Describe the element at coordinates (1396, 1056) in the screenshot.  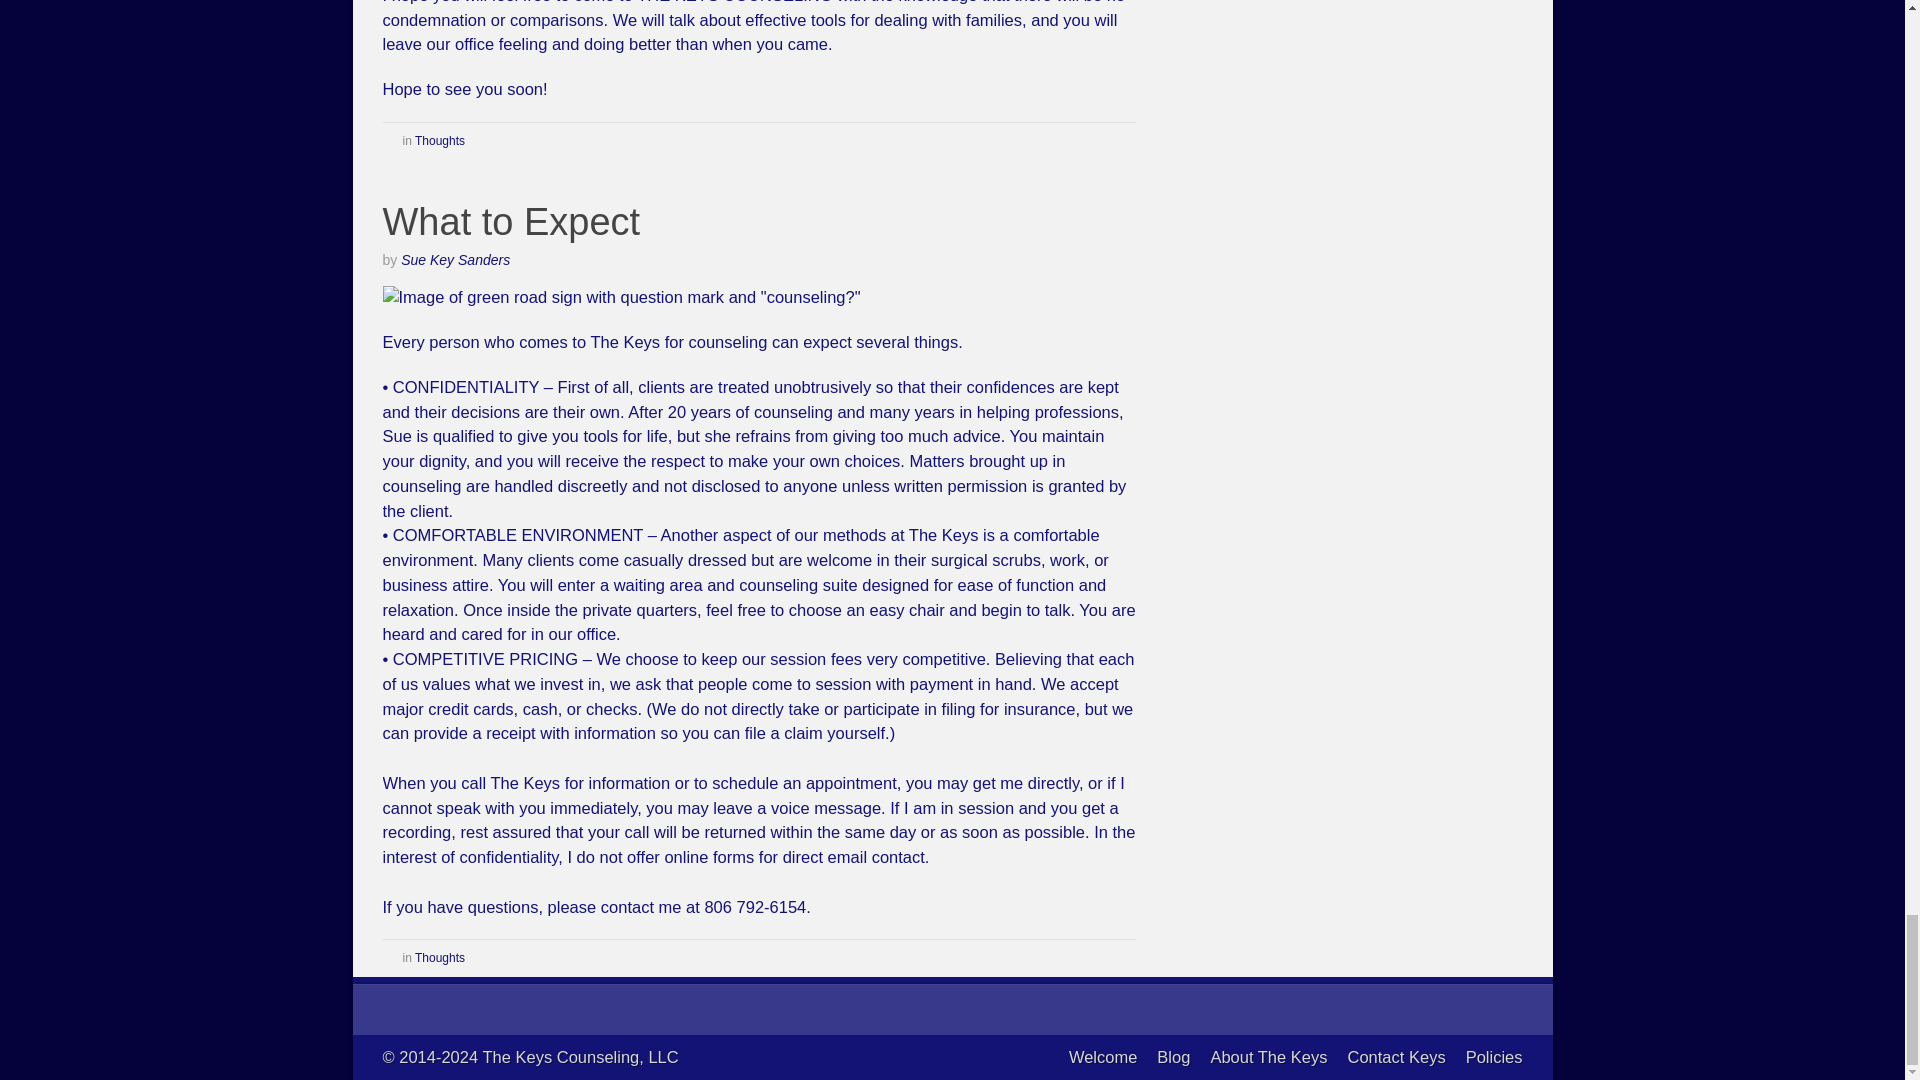
I see `Contact Keys` at that location.